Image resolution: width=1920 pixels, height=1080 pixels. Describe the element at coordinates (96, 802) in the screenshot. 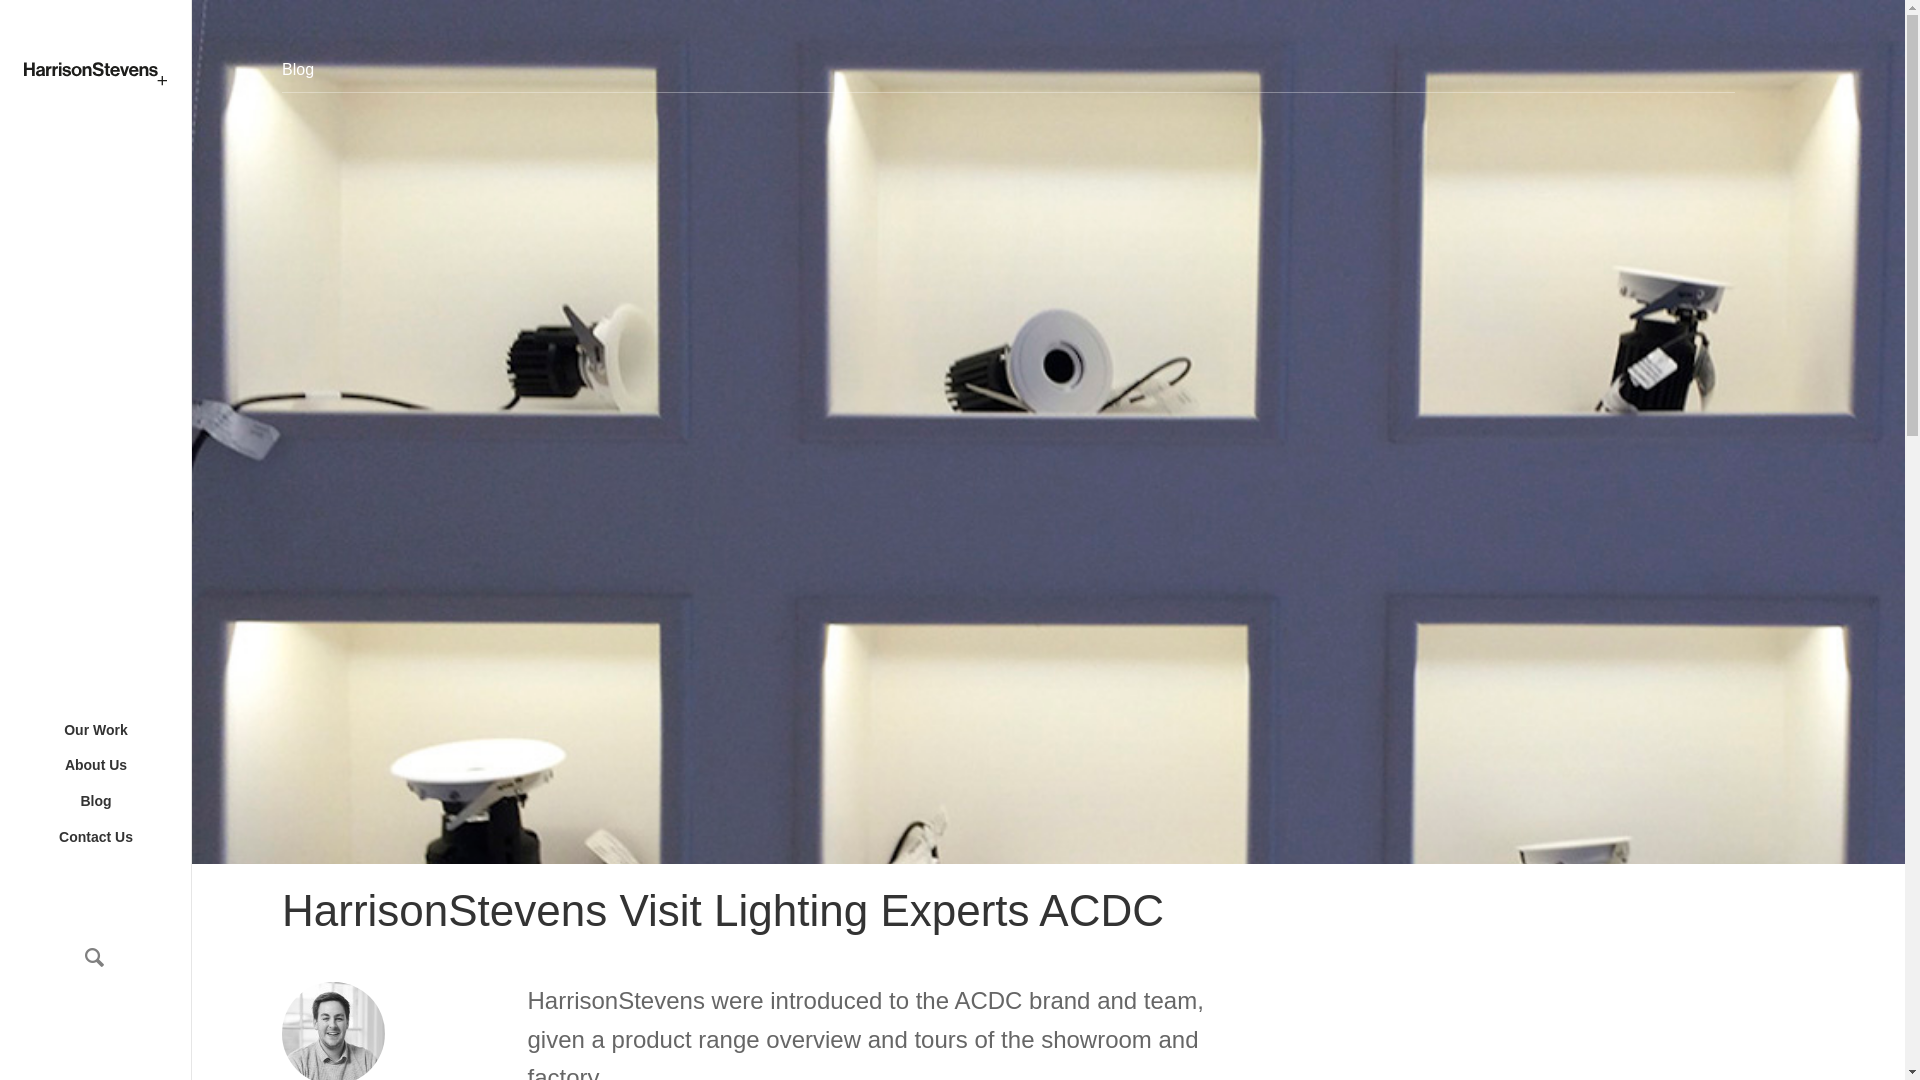

I see `Blog` at that location.